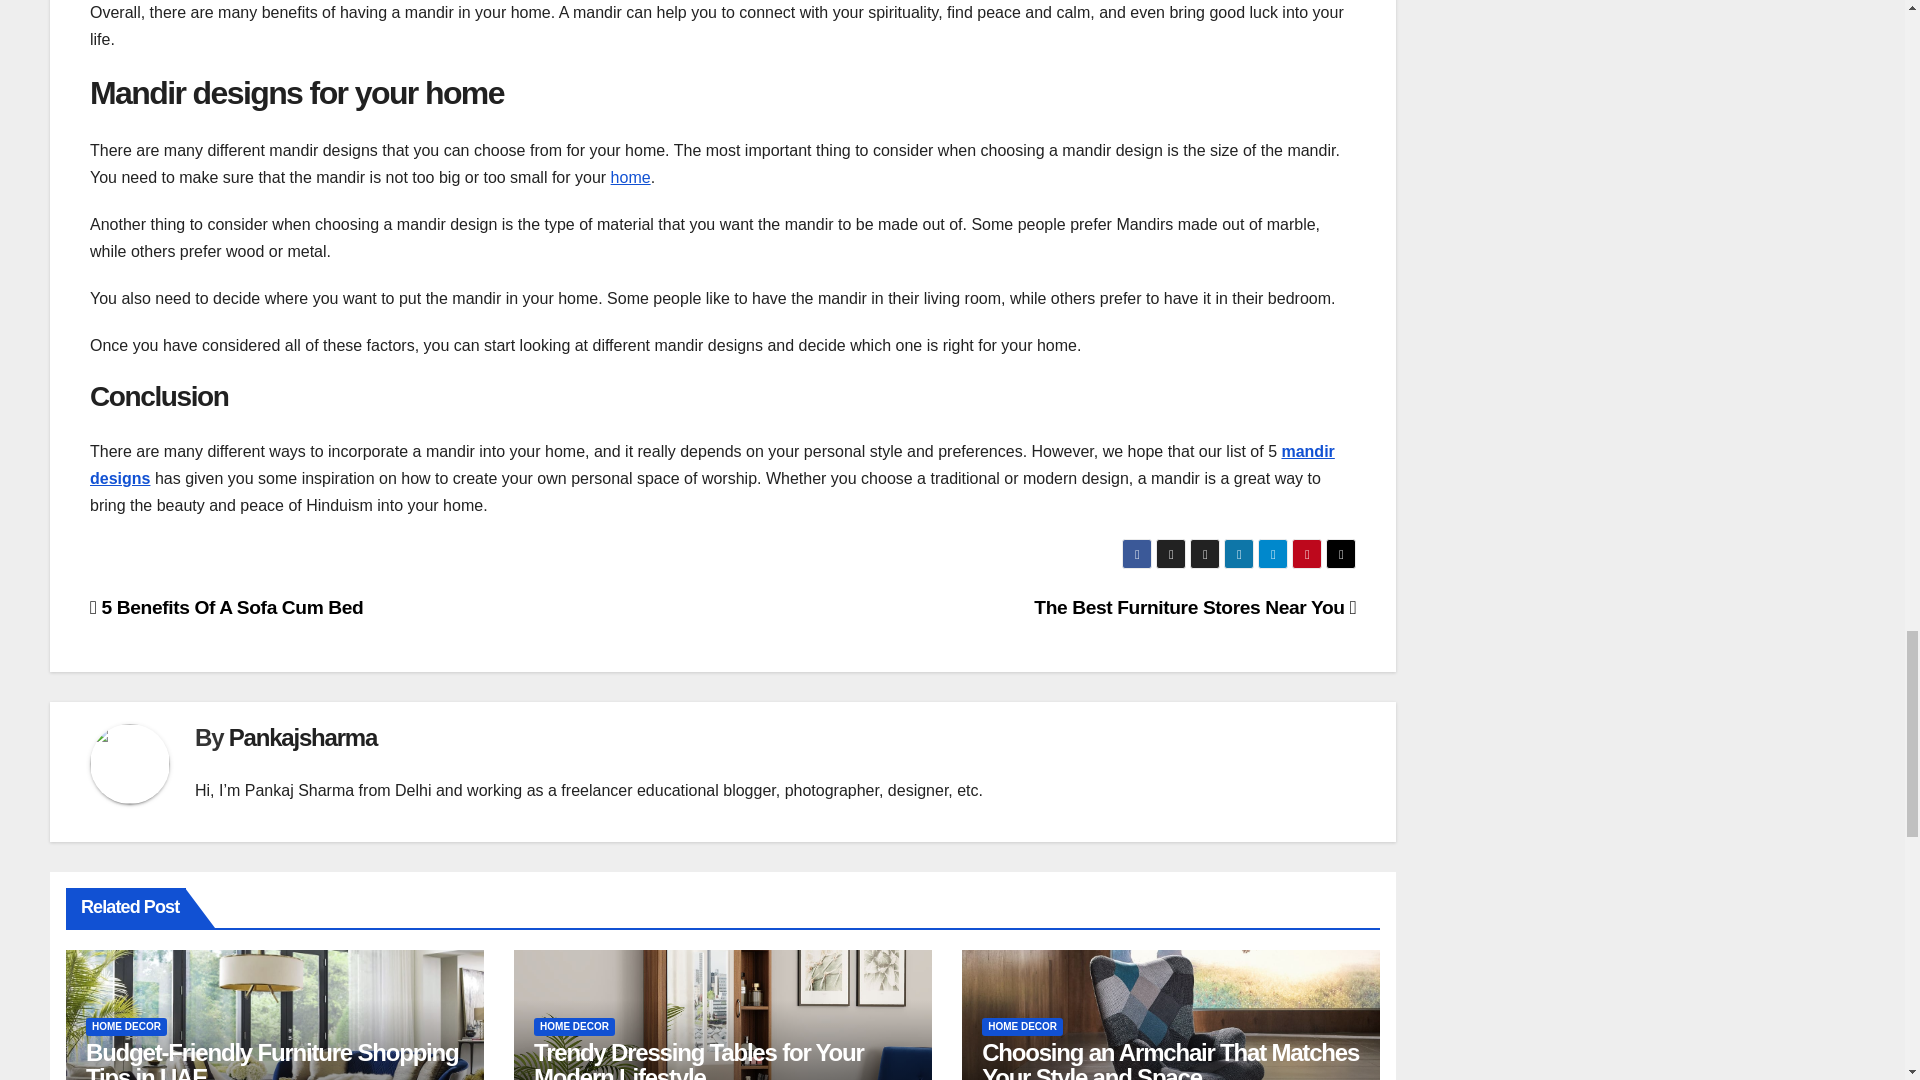 The width and height of the screenshot is (1920, 1080). What do you see at coordinates (712, 464) in the screenshot?
I see `mandir designs` at bounding box center [712, 464].